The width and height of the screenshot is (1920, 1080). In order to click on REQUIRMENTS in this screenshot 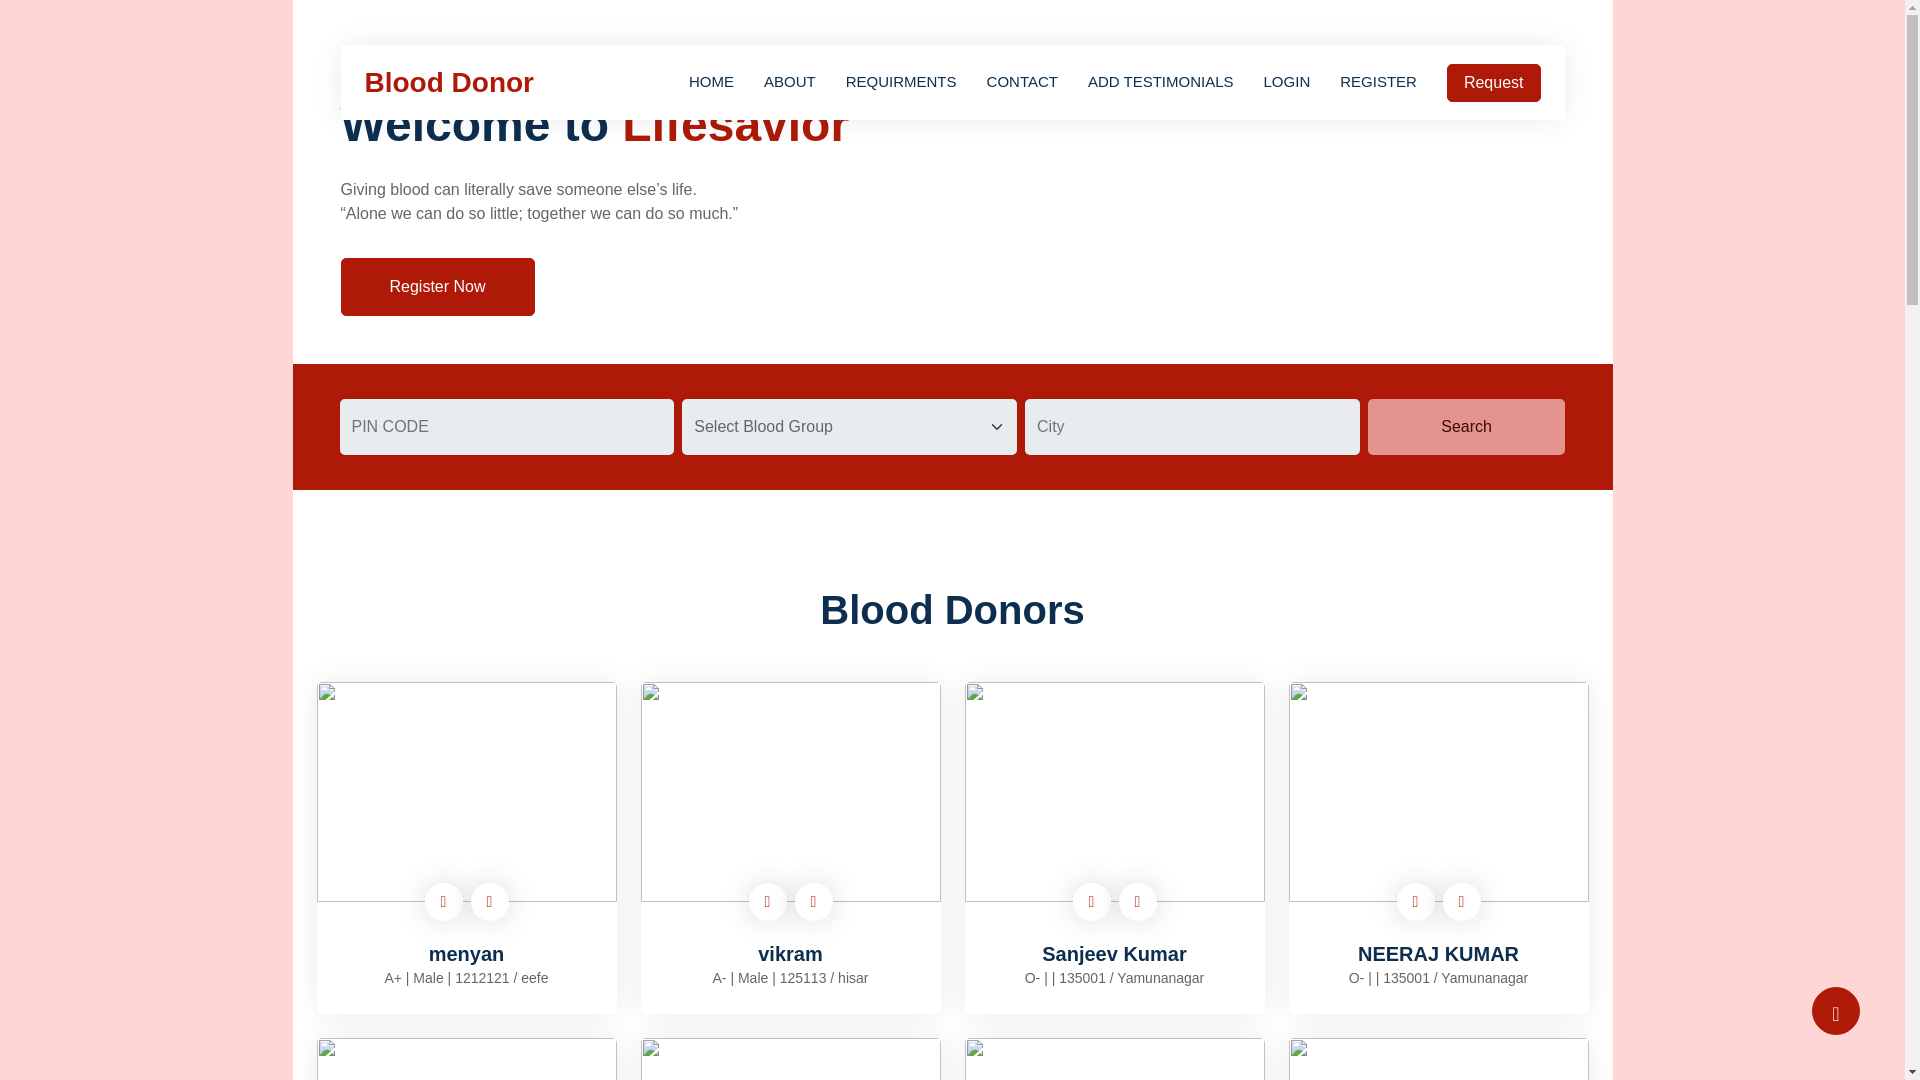, I will do `click(901, 82)`.